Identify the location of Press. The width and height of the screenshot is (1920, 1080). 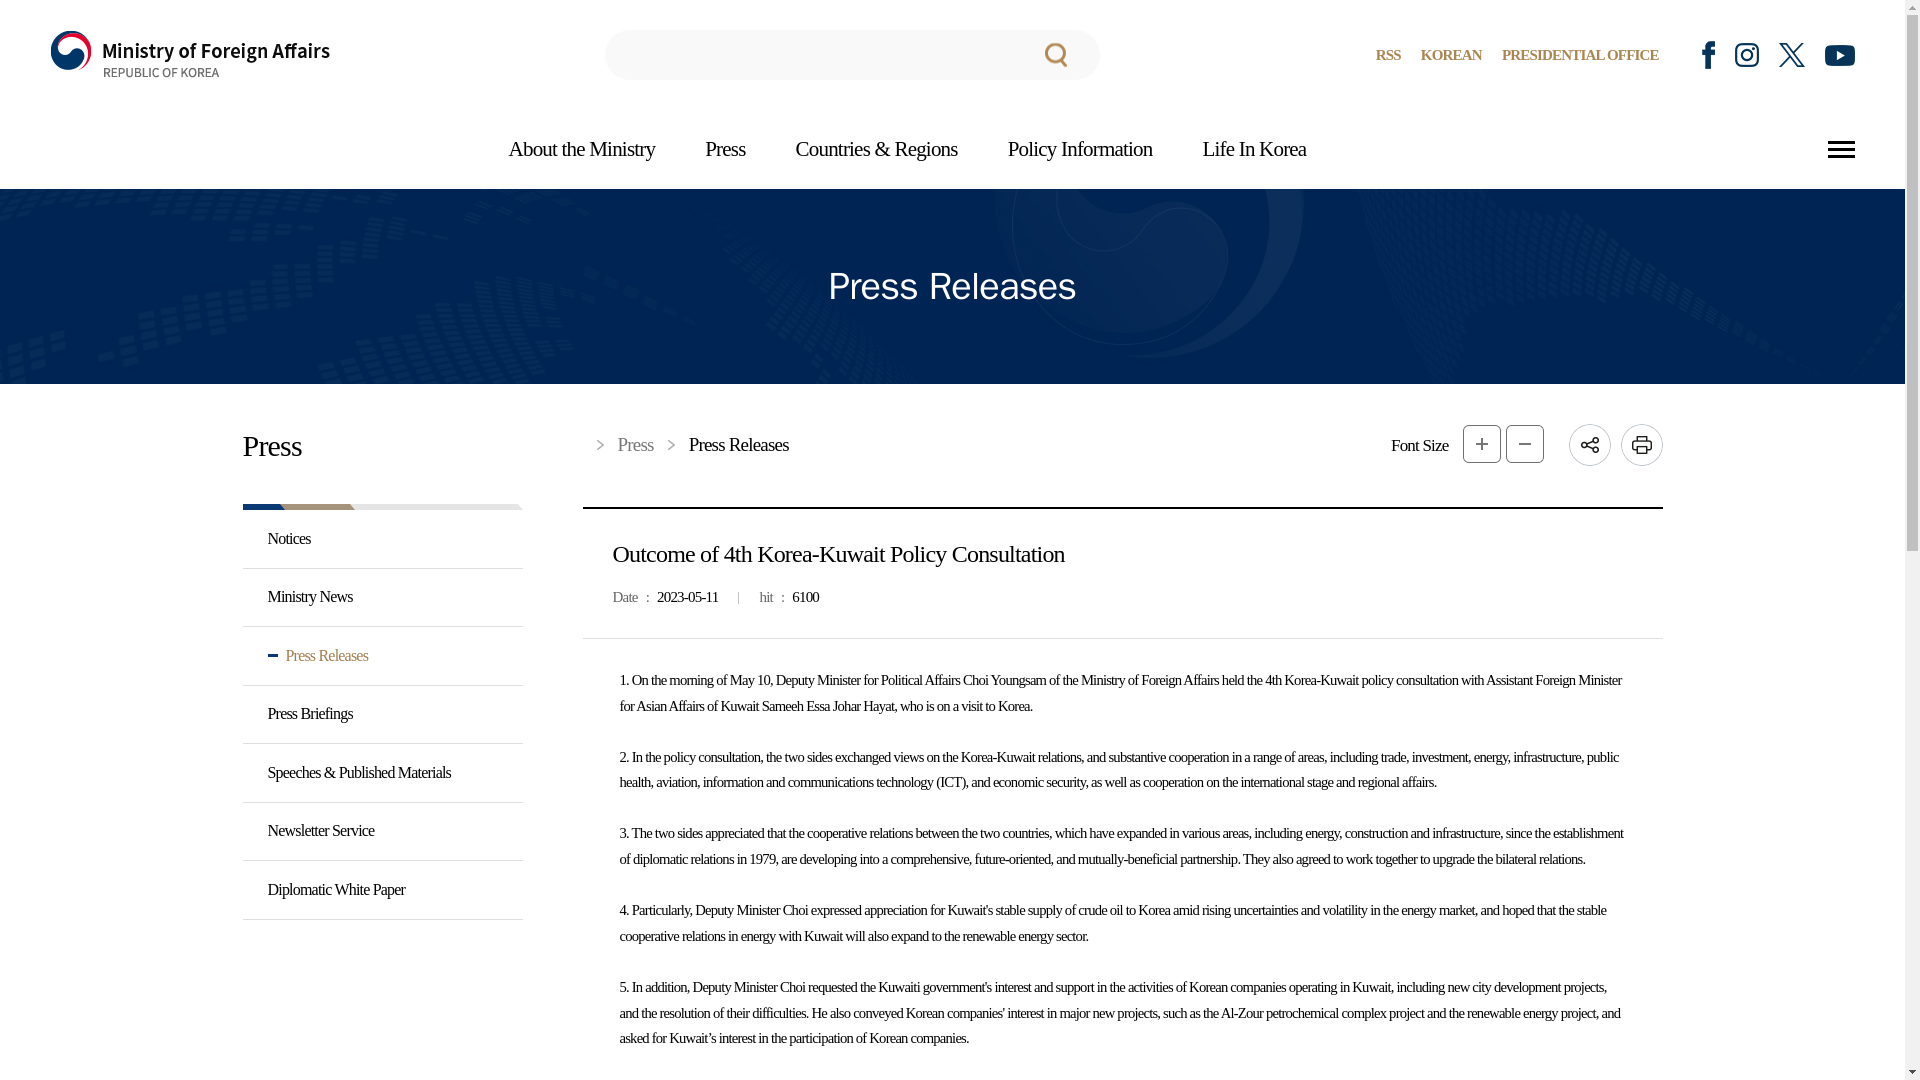
(724, 150).